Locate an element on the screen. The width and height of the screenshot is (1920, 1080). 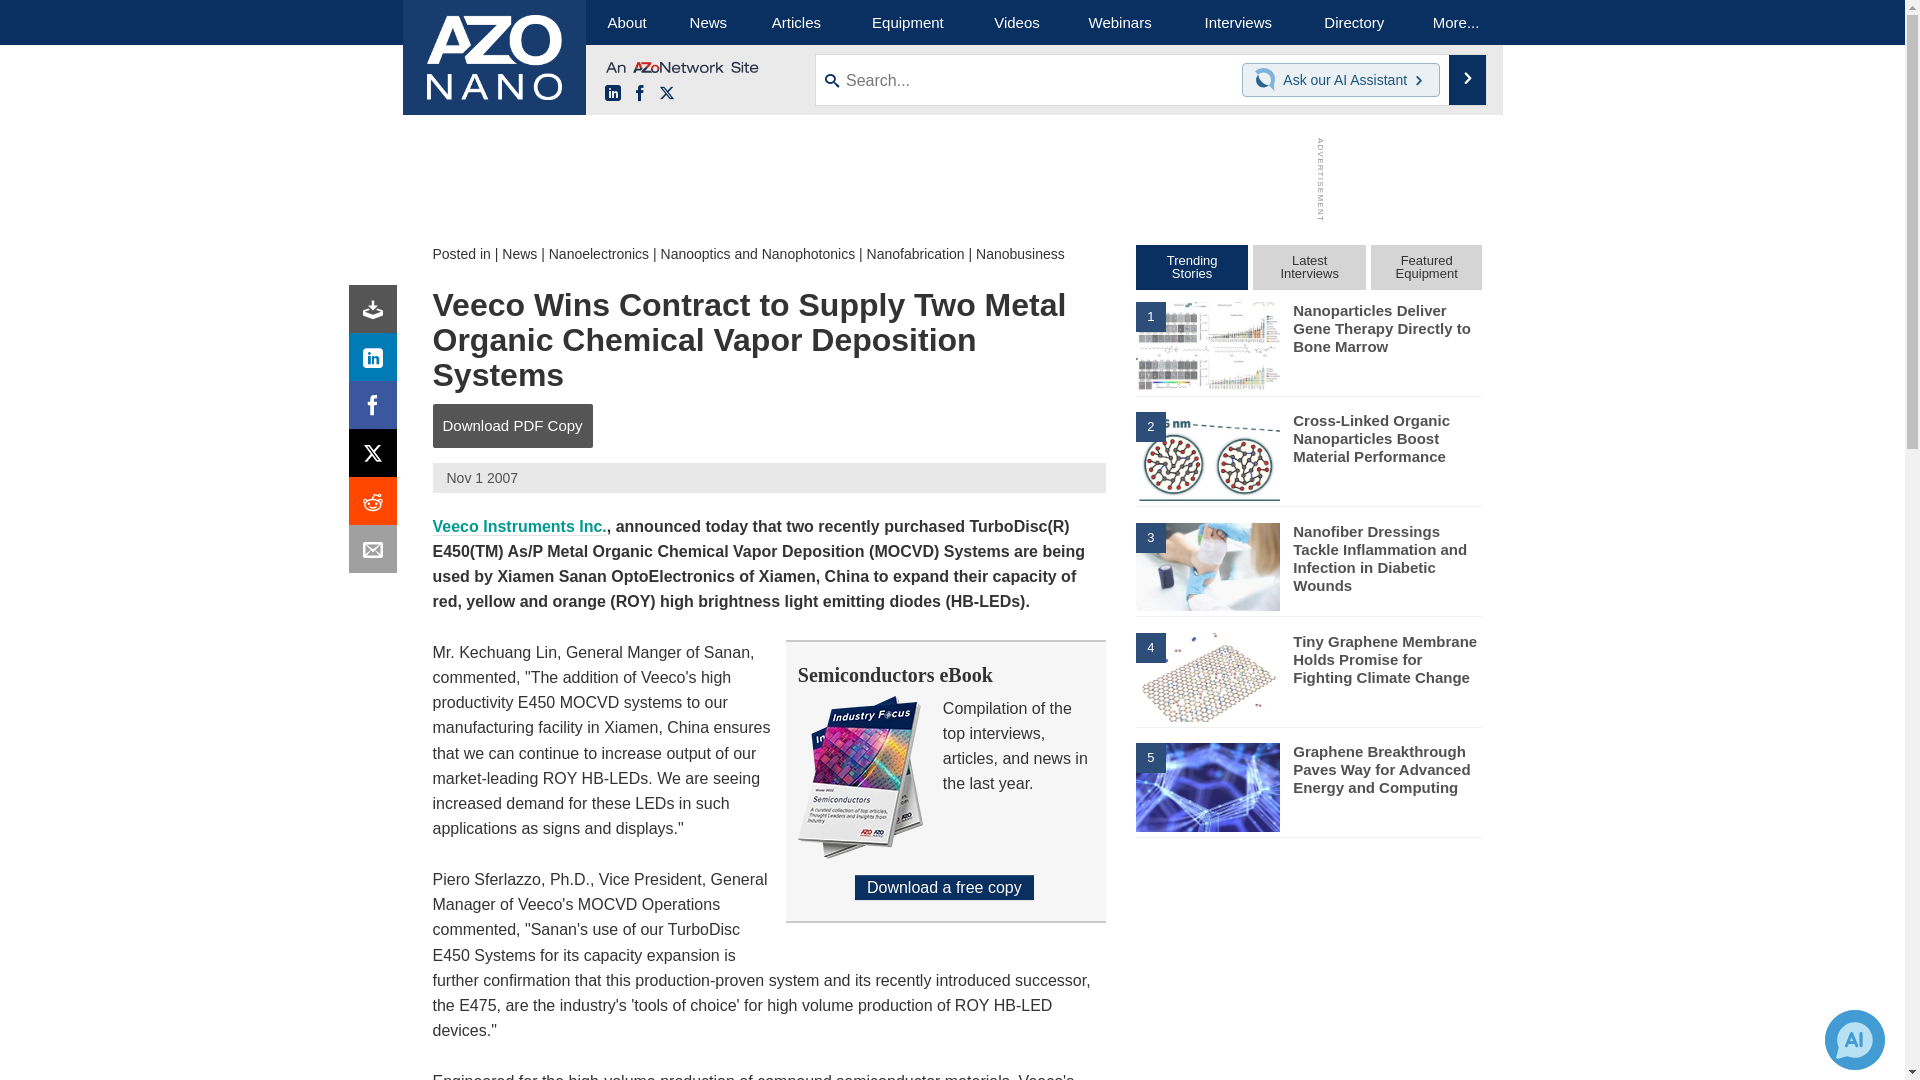
Videos is located at coordinates (1016, 22).